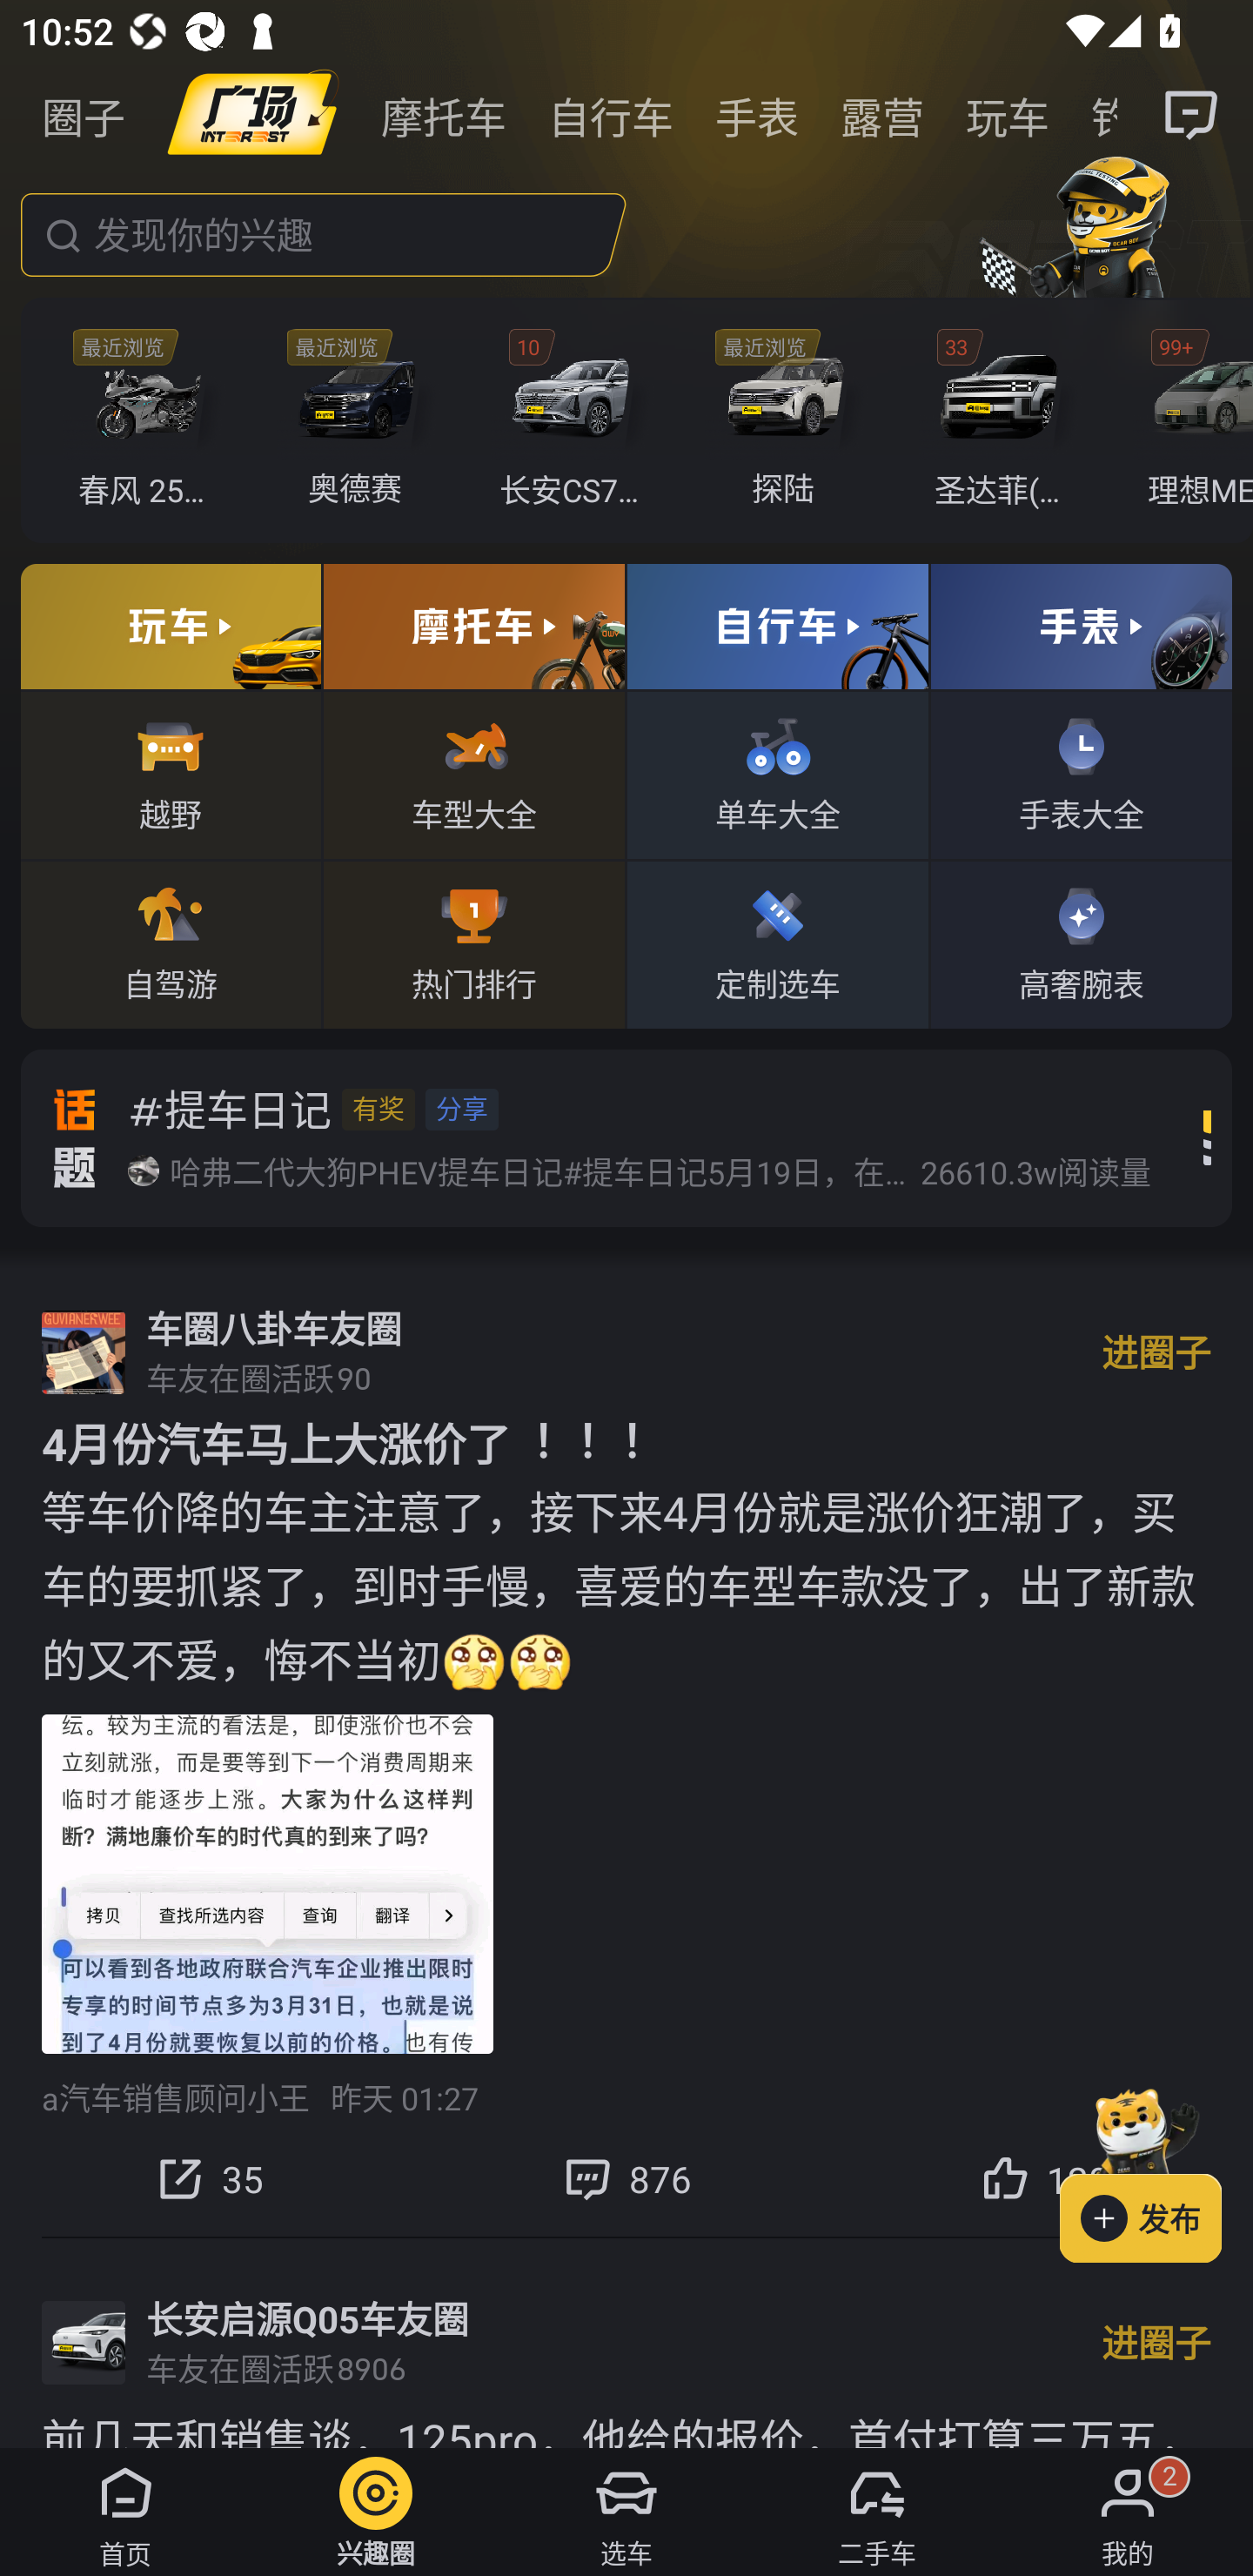 The image size is (1253, 2576). Describe the element at coordinates (252, 115) in the screenshot. I see `image` at that location.